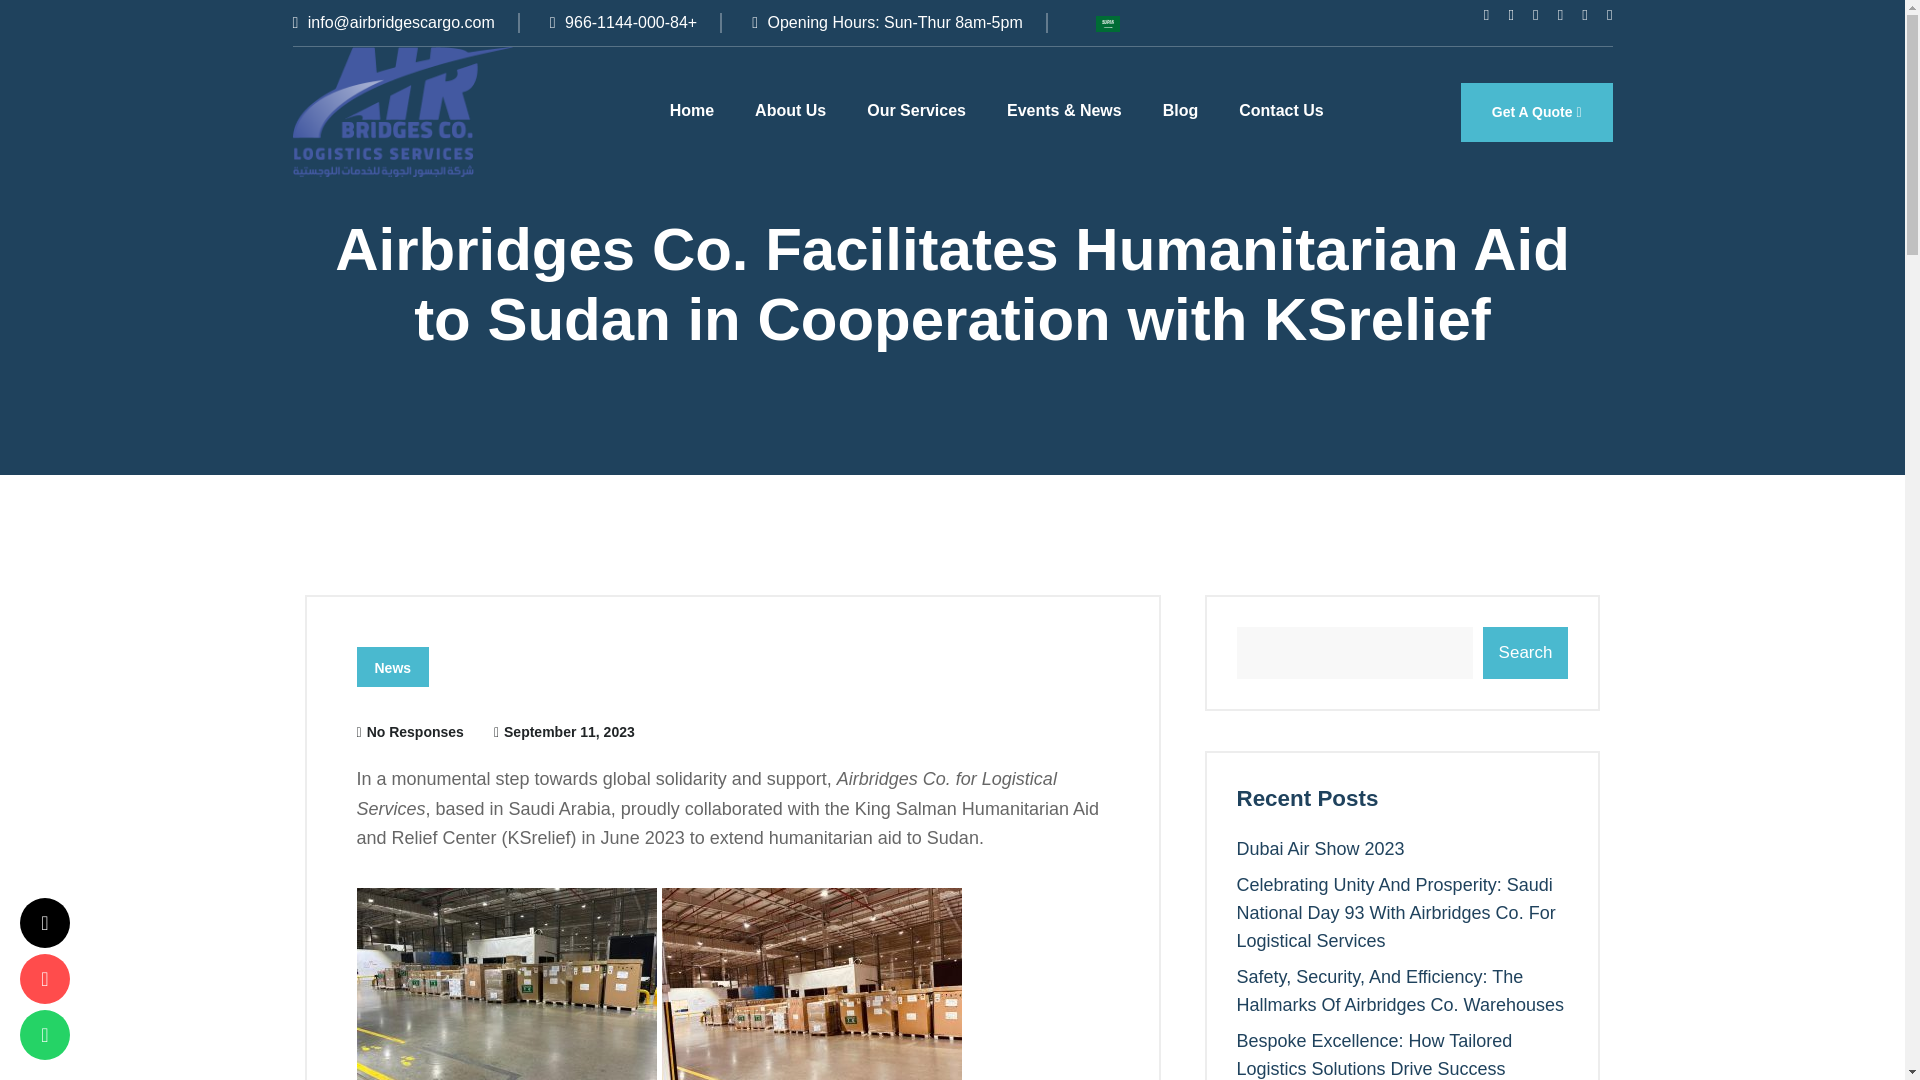  Describe the element at coordinates (1536, 112) in the screenshot. I see `Get A Quote` at that location.